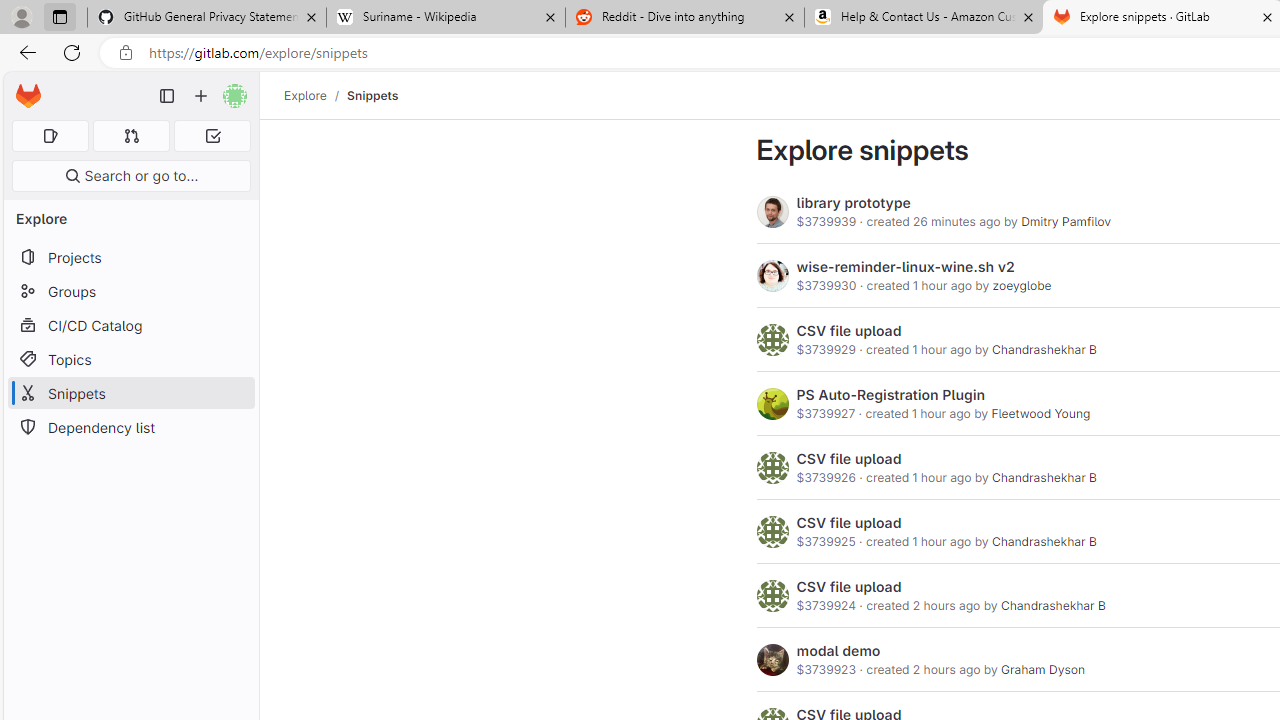 The width and height of the screenshot is (1280, 720). Describe the element at coordinates (1042, 670) in the screenshot. I see `Graham Dyson` at that location.